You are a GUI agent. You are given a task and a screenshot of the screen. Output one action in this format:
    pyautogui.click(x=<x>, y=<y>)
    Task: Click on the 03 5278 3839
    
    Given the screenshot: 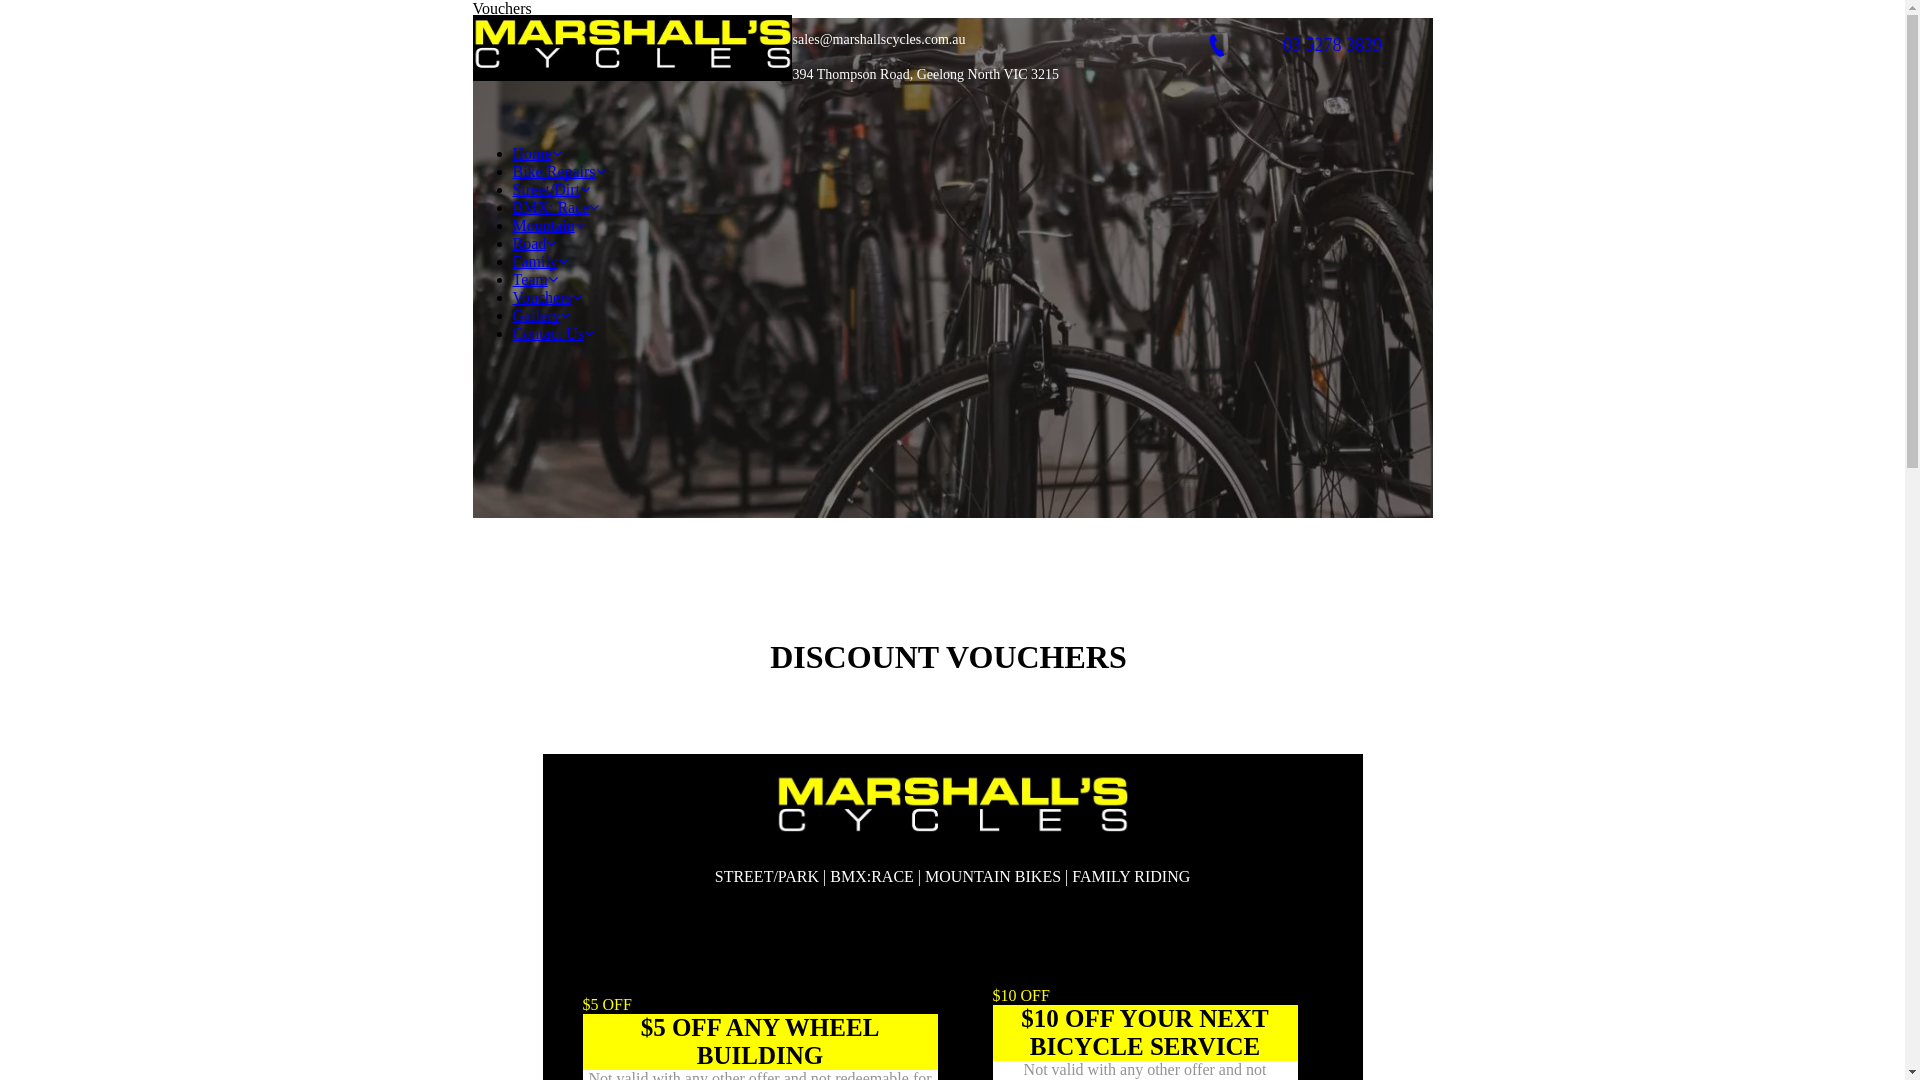 What is the action you would take?
    pyautogui.click(x=1312, y=46)
    